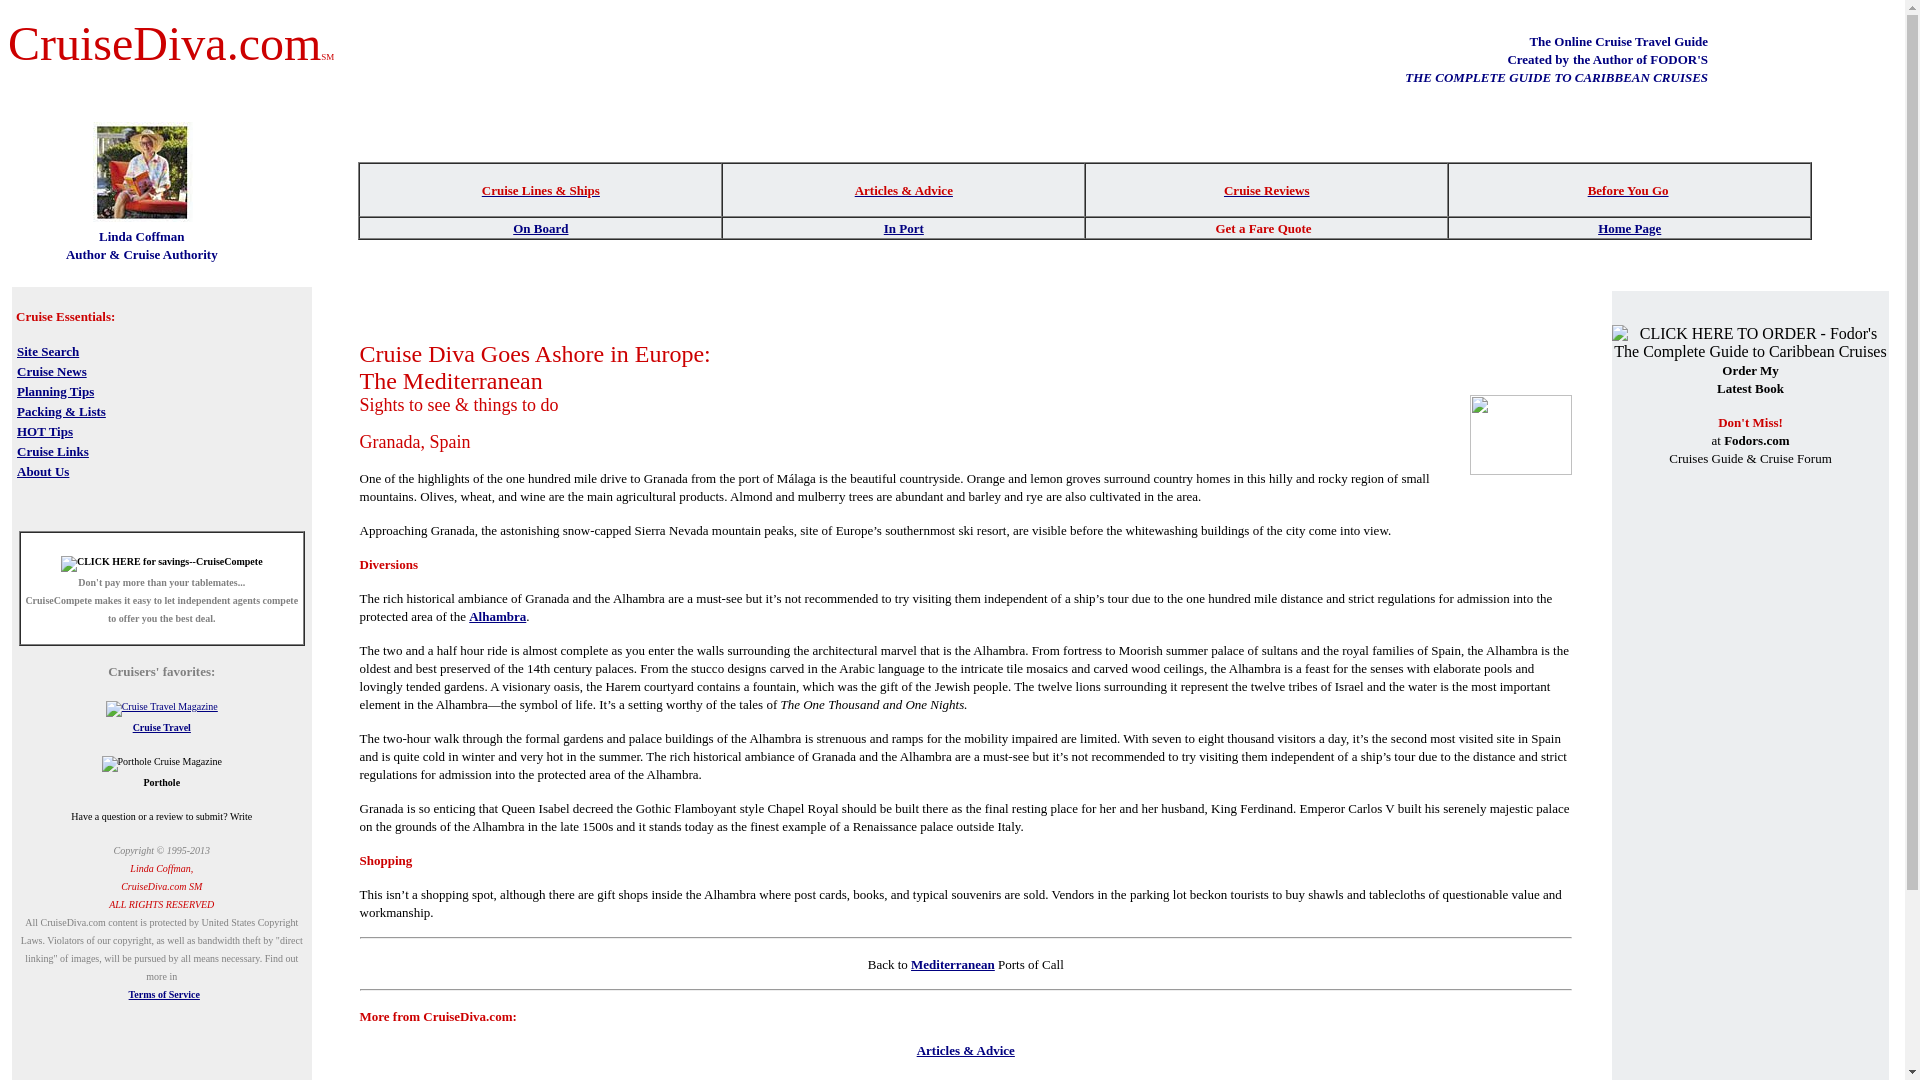 Image resolution: width=1920 pixels, height=1080 pixels. I want to click on Cruise News, so click(52, 370).